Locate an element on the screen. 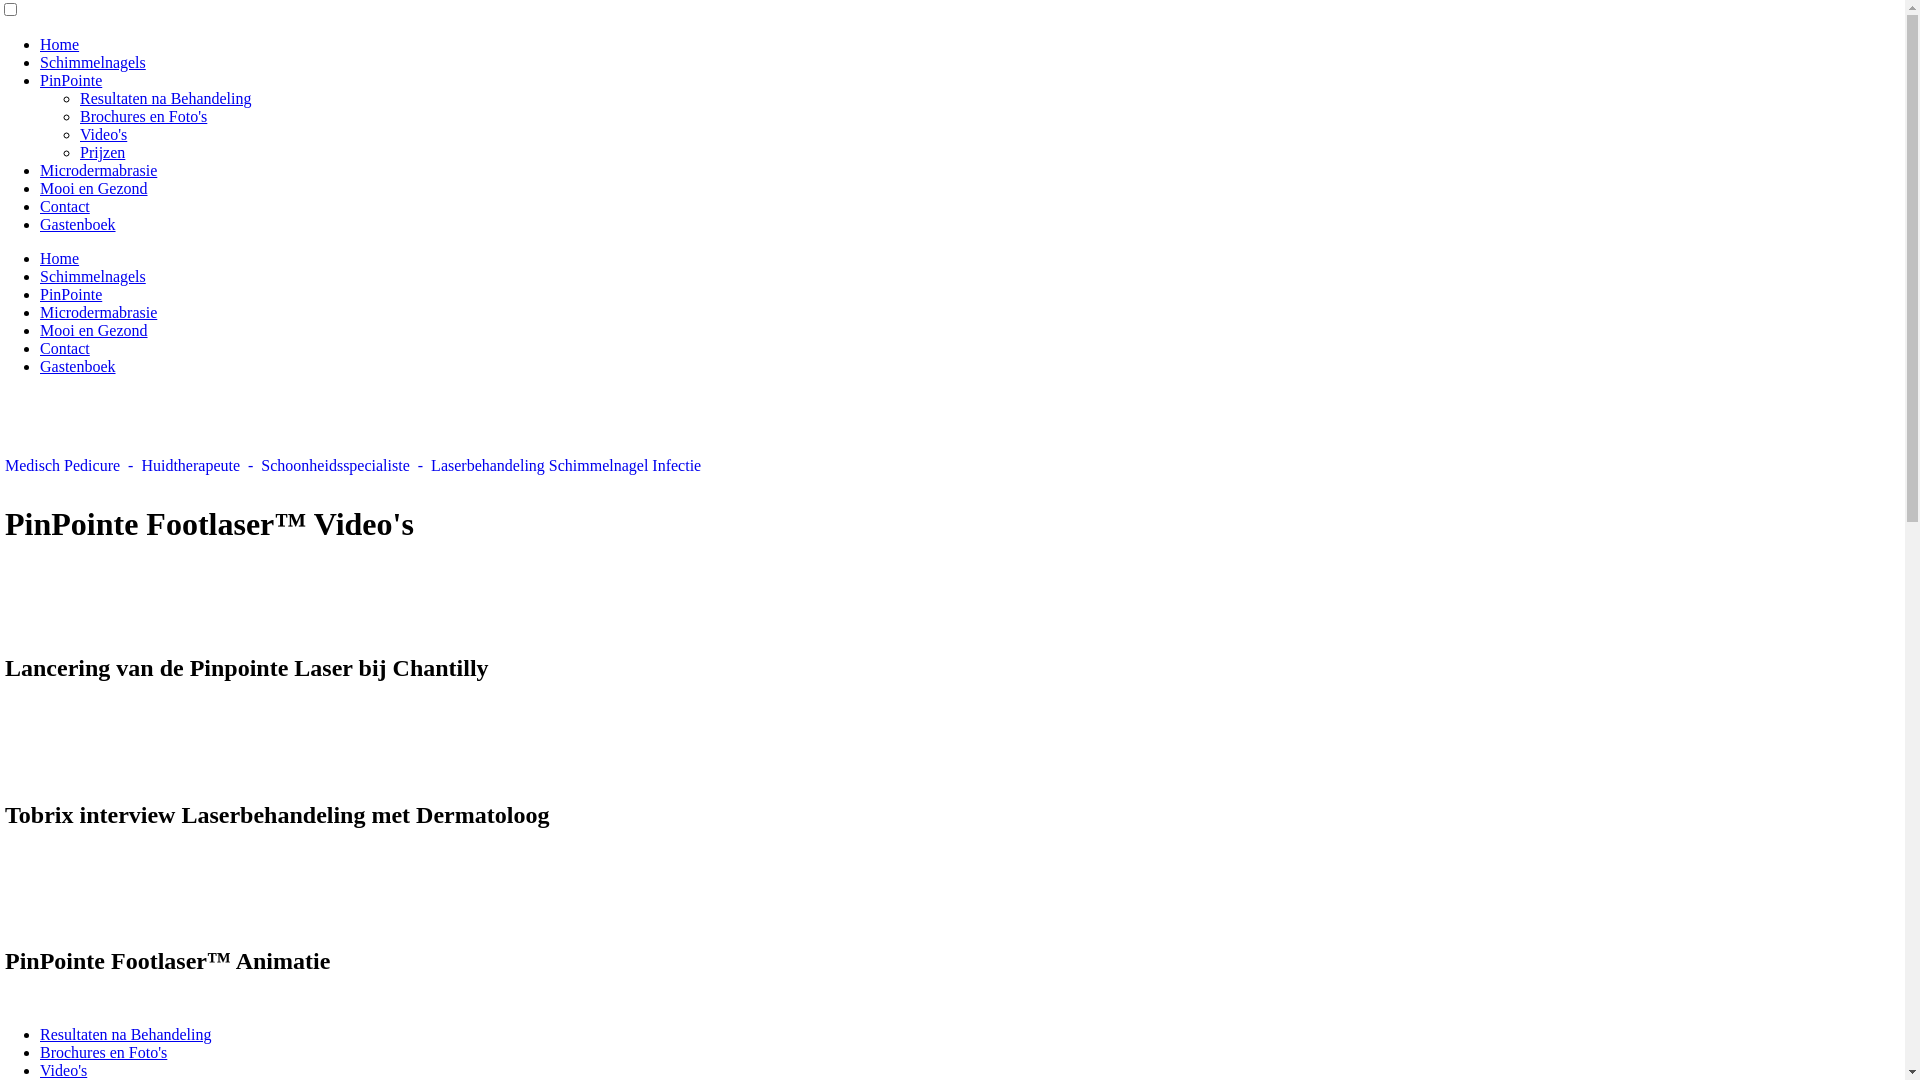 The width and height of the screenshot is (1920, 1080). Video's is located at coordinates (104, 134).